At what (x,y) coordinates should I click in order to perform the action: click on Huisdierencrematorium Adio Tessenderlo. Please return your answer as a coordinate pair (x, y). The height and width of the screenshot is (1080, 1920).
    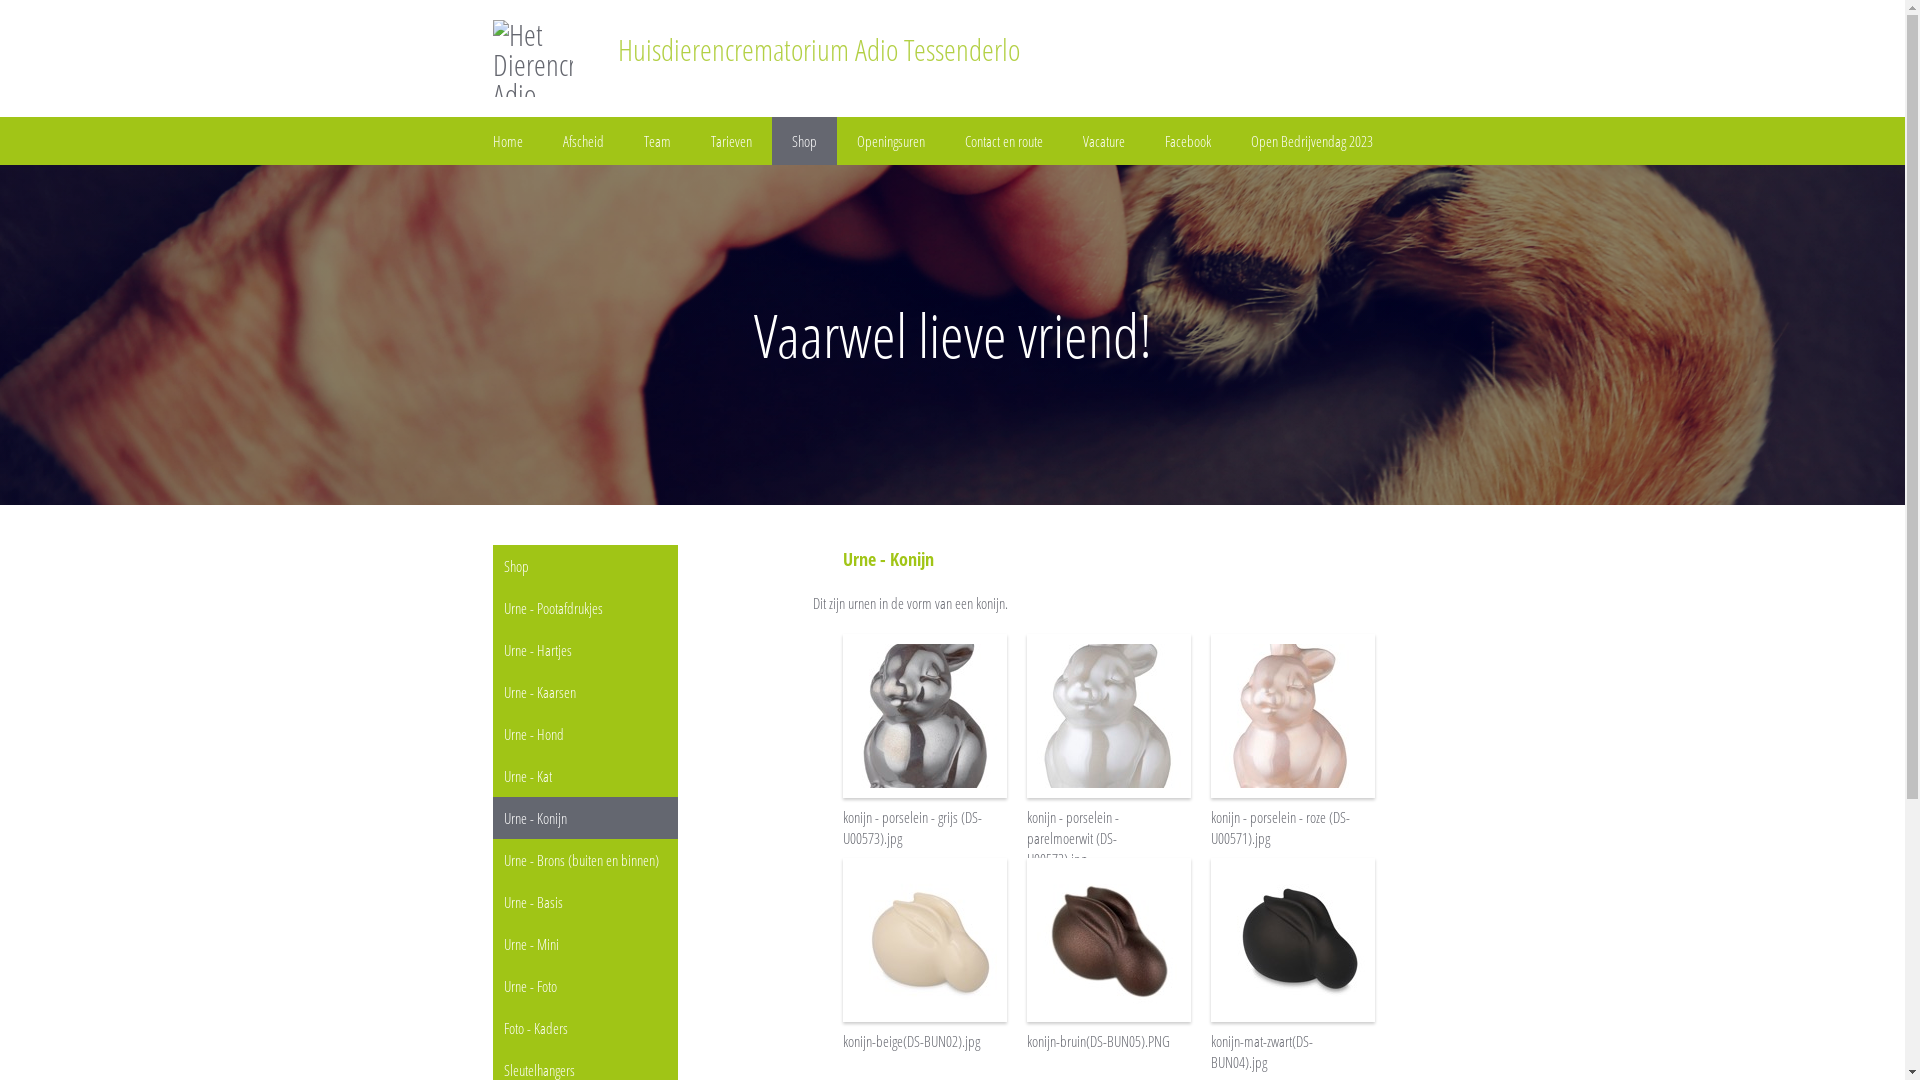
    Looking at the image, I should click on (796, 50).